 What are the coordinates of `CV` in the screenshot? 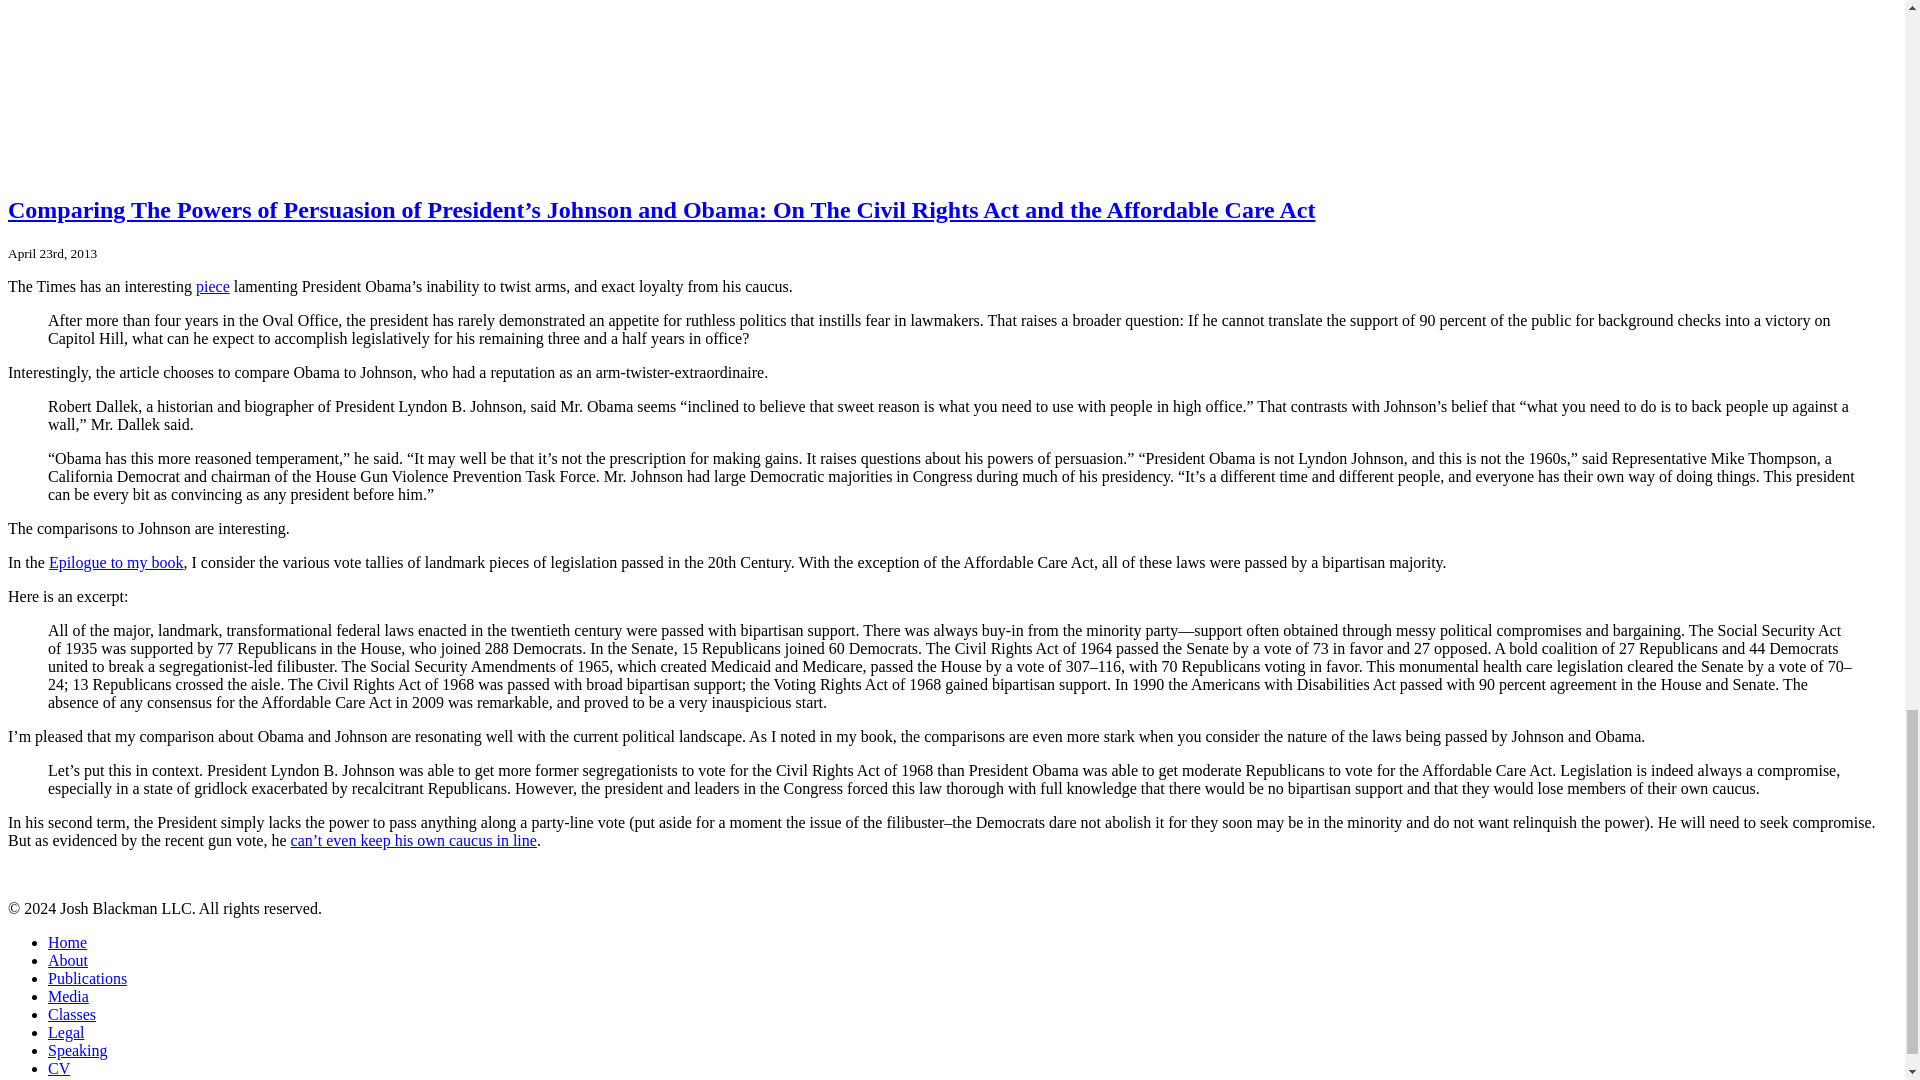 It's located at (58, 1068).